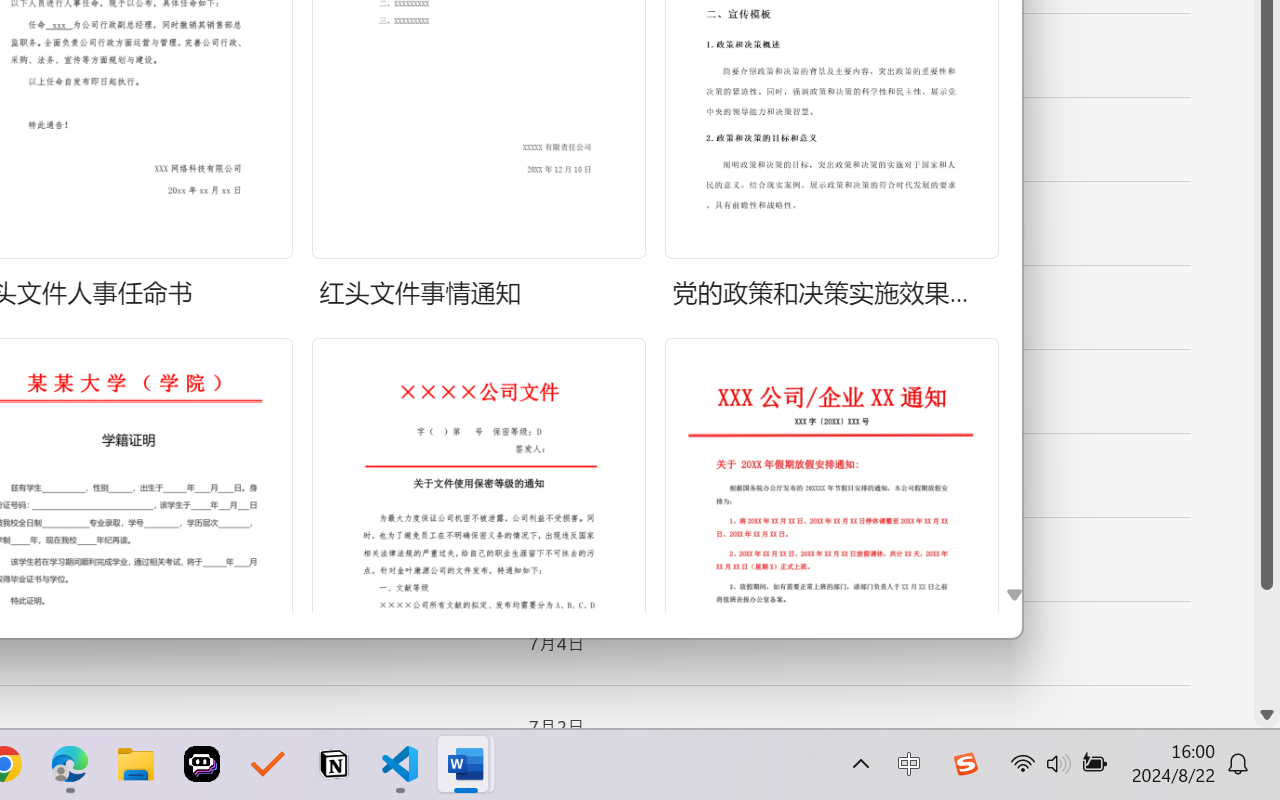 This screenshot has width=1280, height=800. Describe the element at coordinates (965, 764) in the screenshot. I see `Class: Image` at that location.